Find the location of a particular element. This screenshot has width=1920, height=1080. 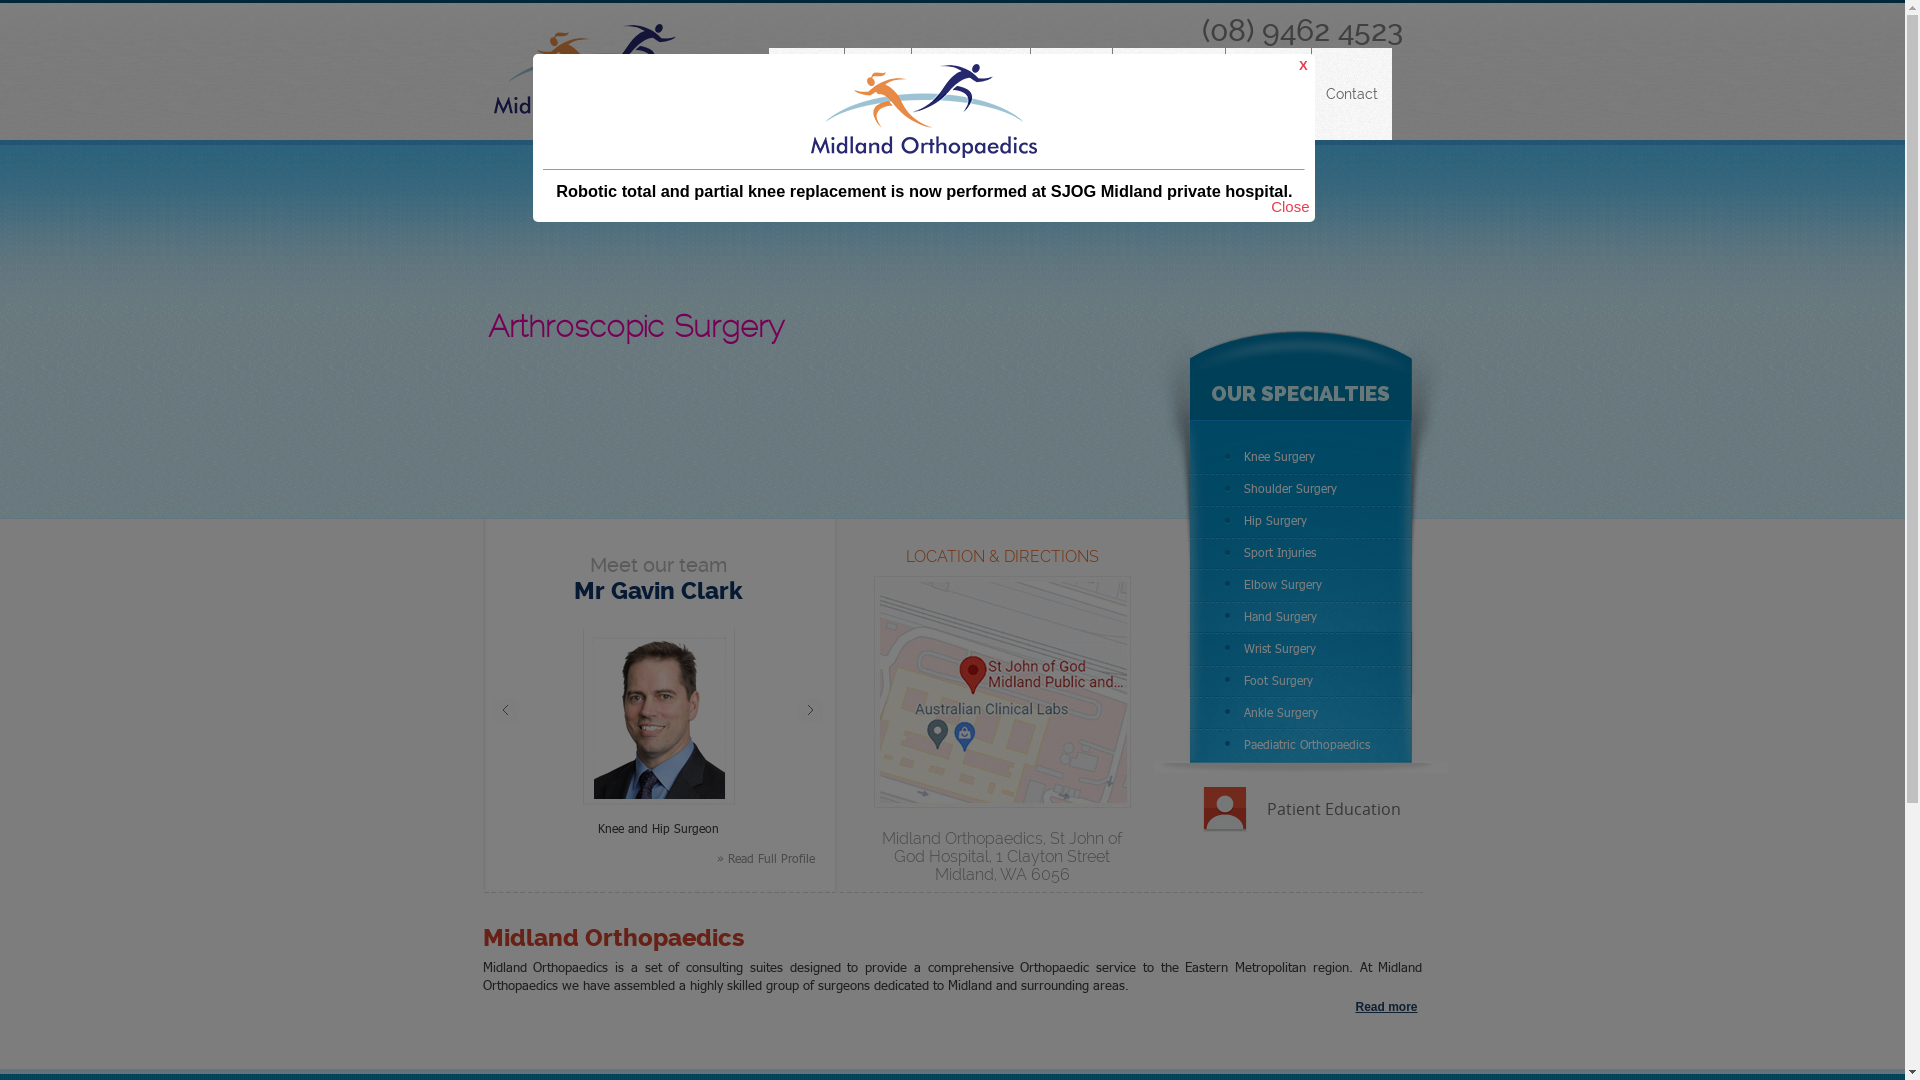

Wrist Surgery is located at coordinates (1301, 649).